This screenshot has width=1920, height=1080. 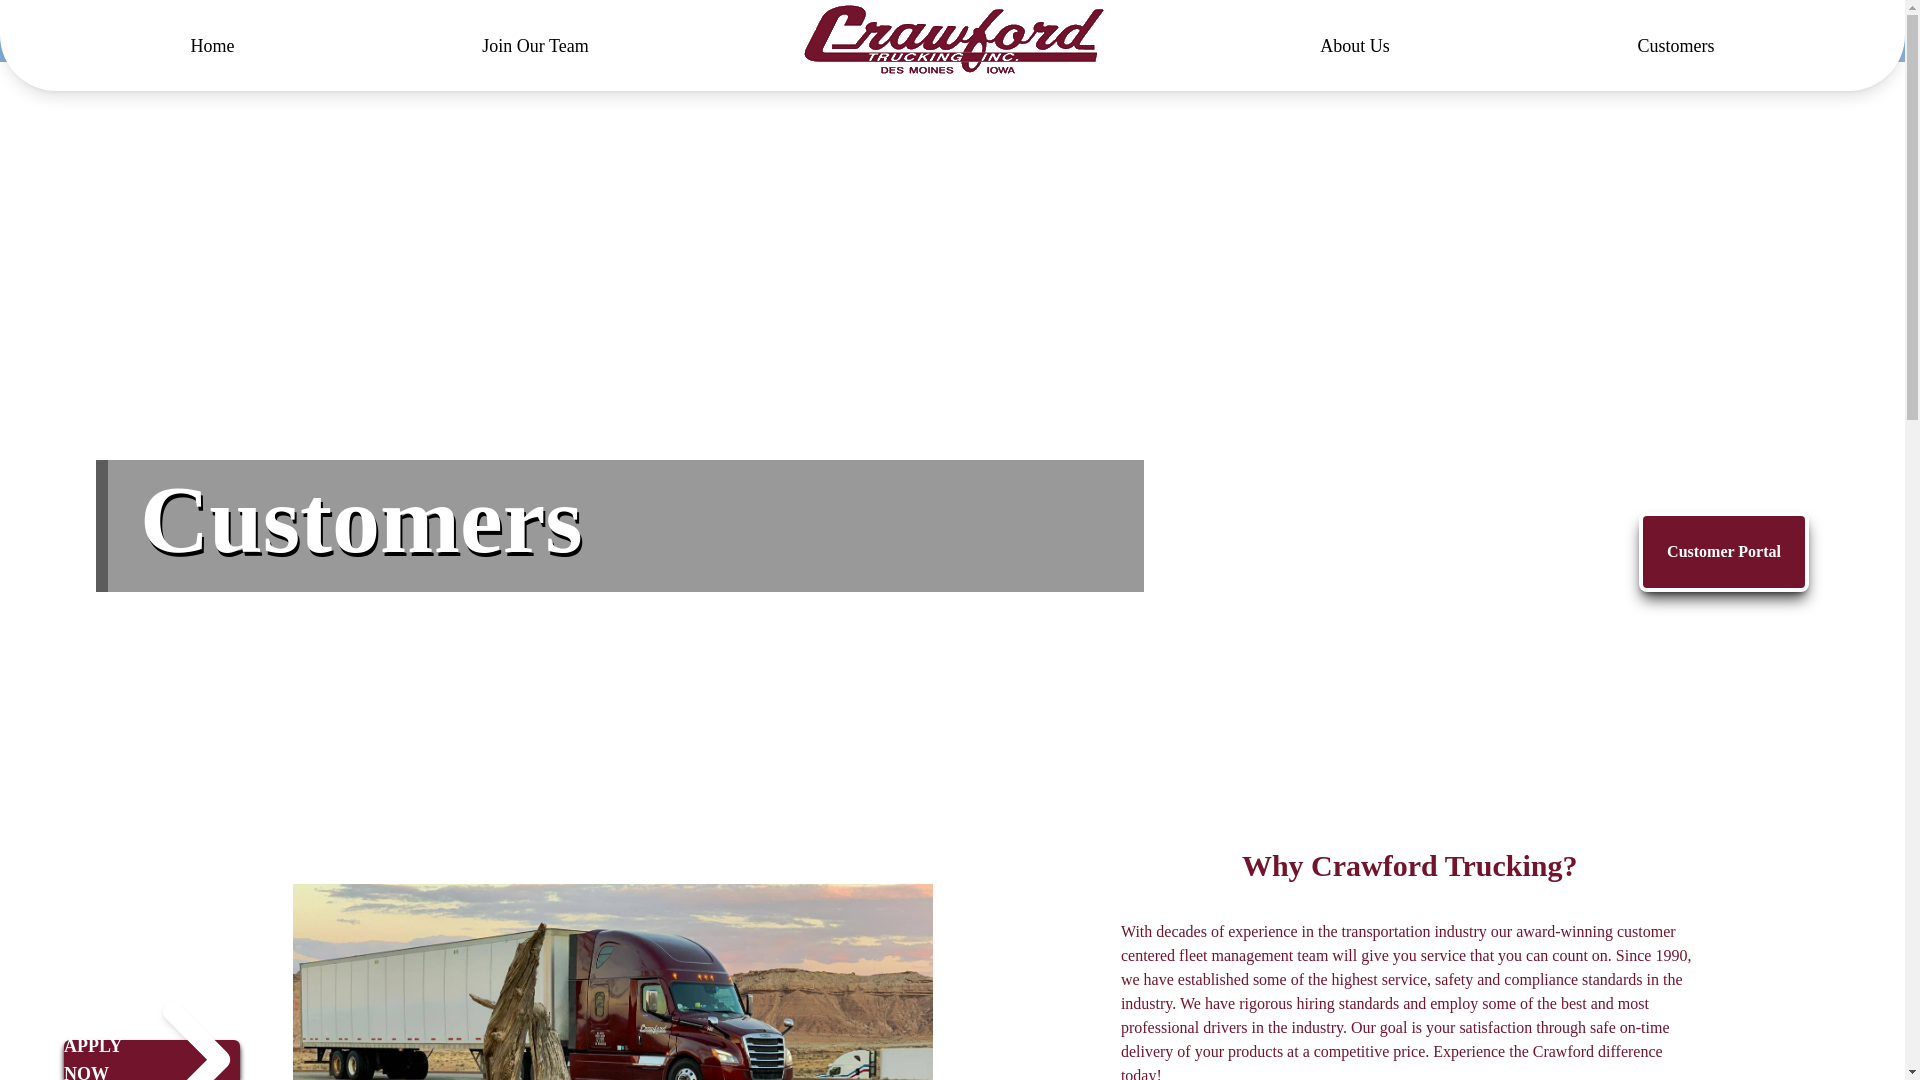 What do you see at coordinates (1724, 551) in the screenshot?
I see `Customer Portal` at bounding box center [1724, 551].